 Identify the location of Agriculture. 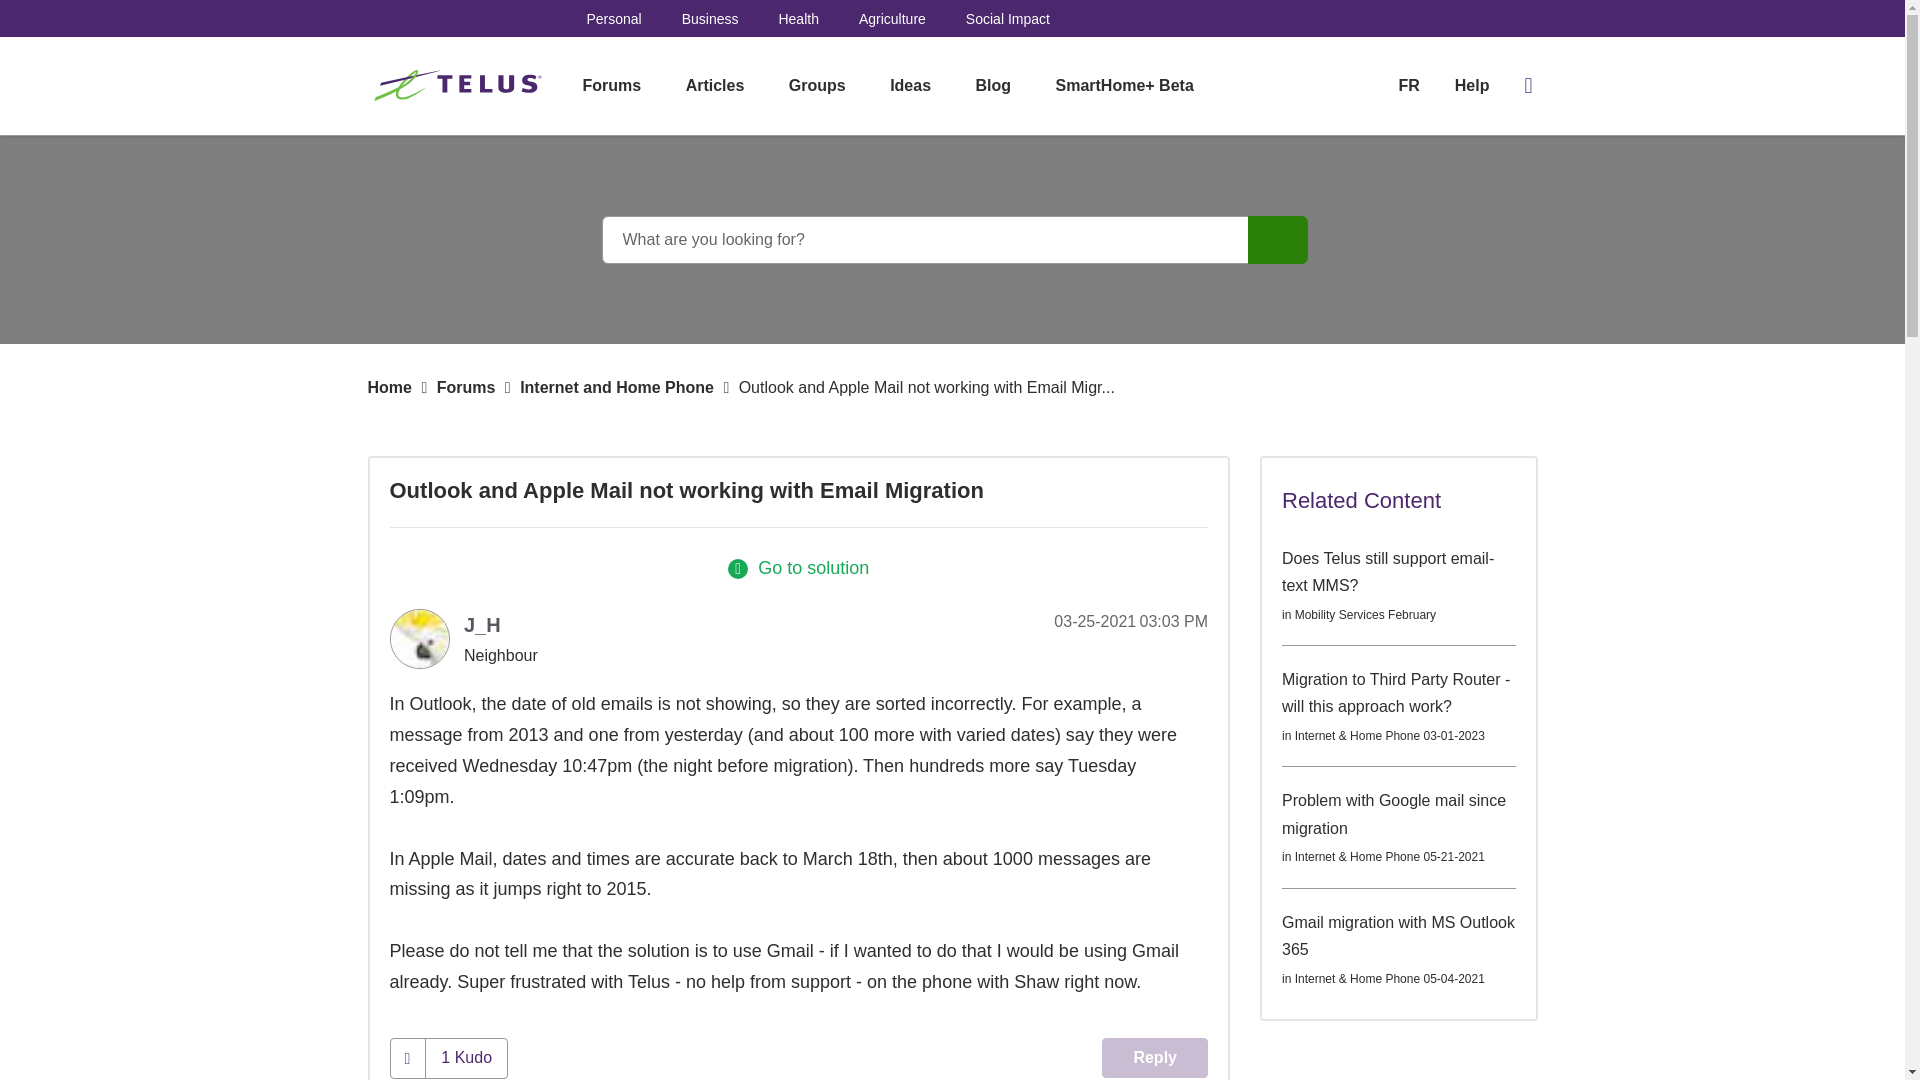
(892, 18).